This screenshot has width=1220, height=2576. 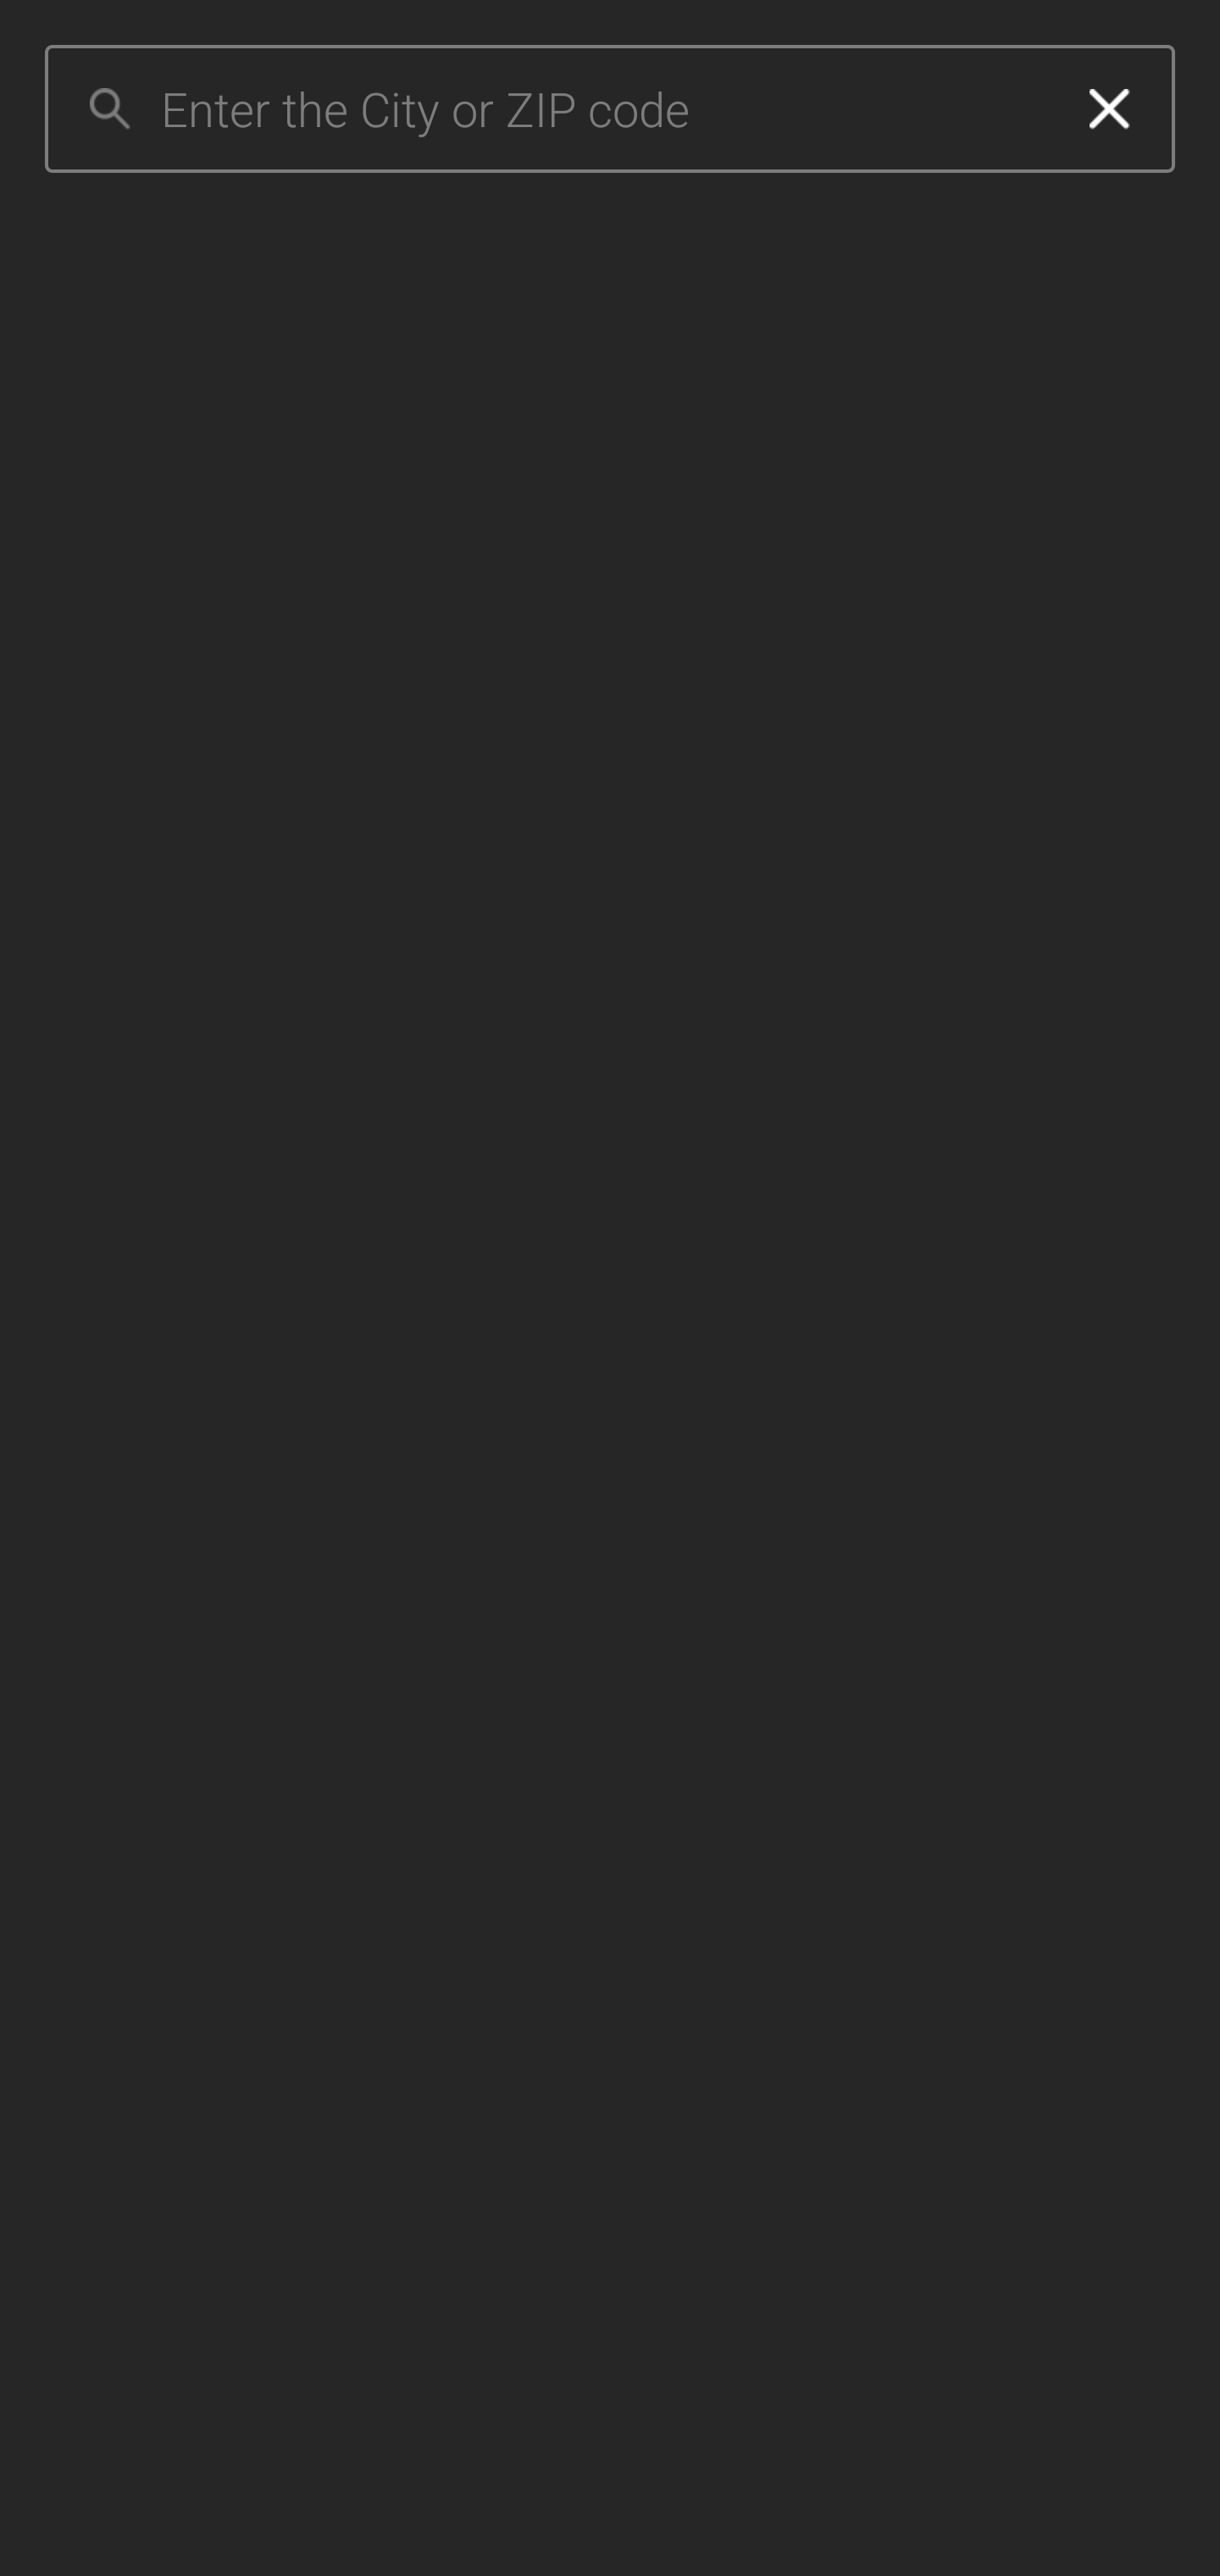 I want to click on Enter the City or ZIP code, so click(x=602, y=109).